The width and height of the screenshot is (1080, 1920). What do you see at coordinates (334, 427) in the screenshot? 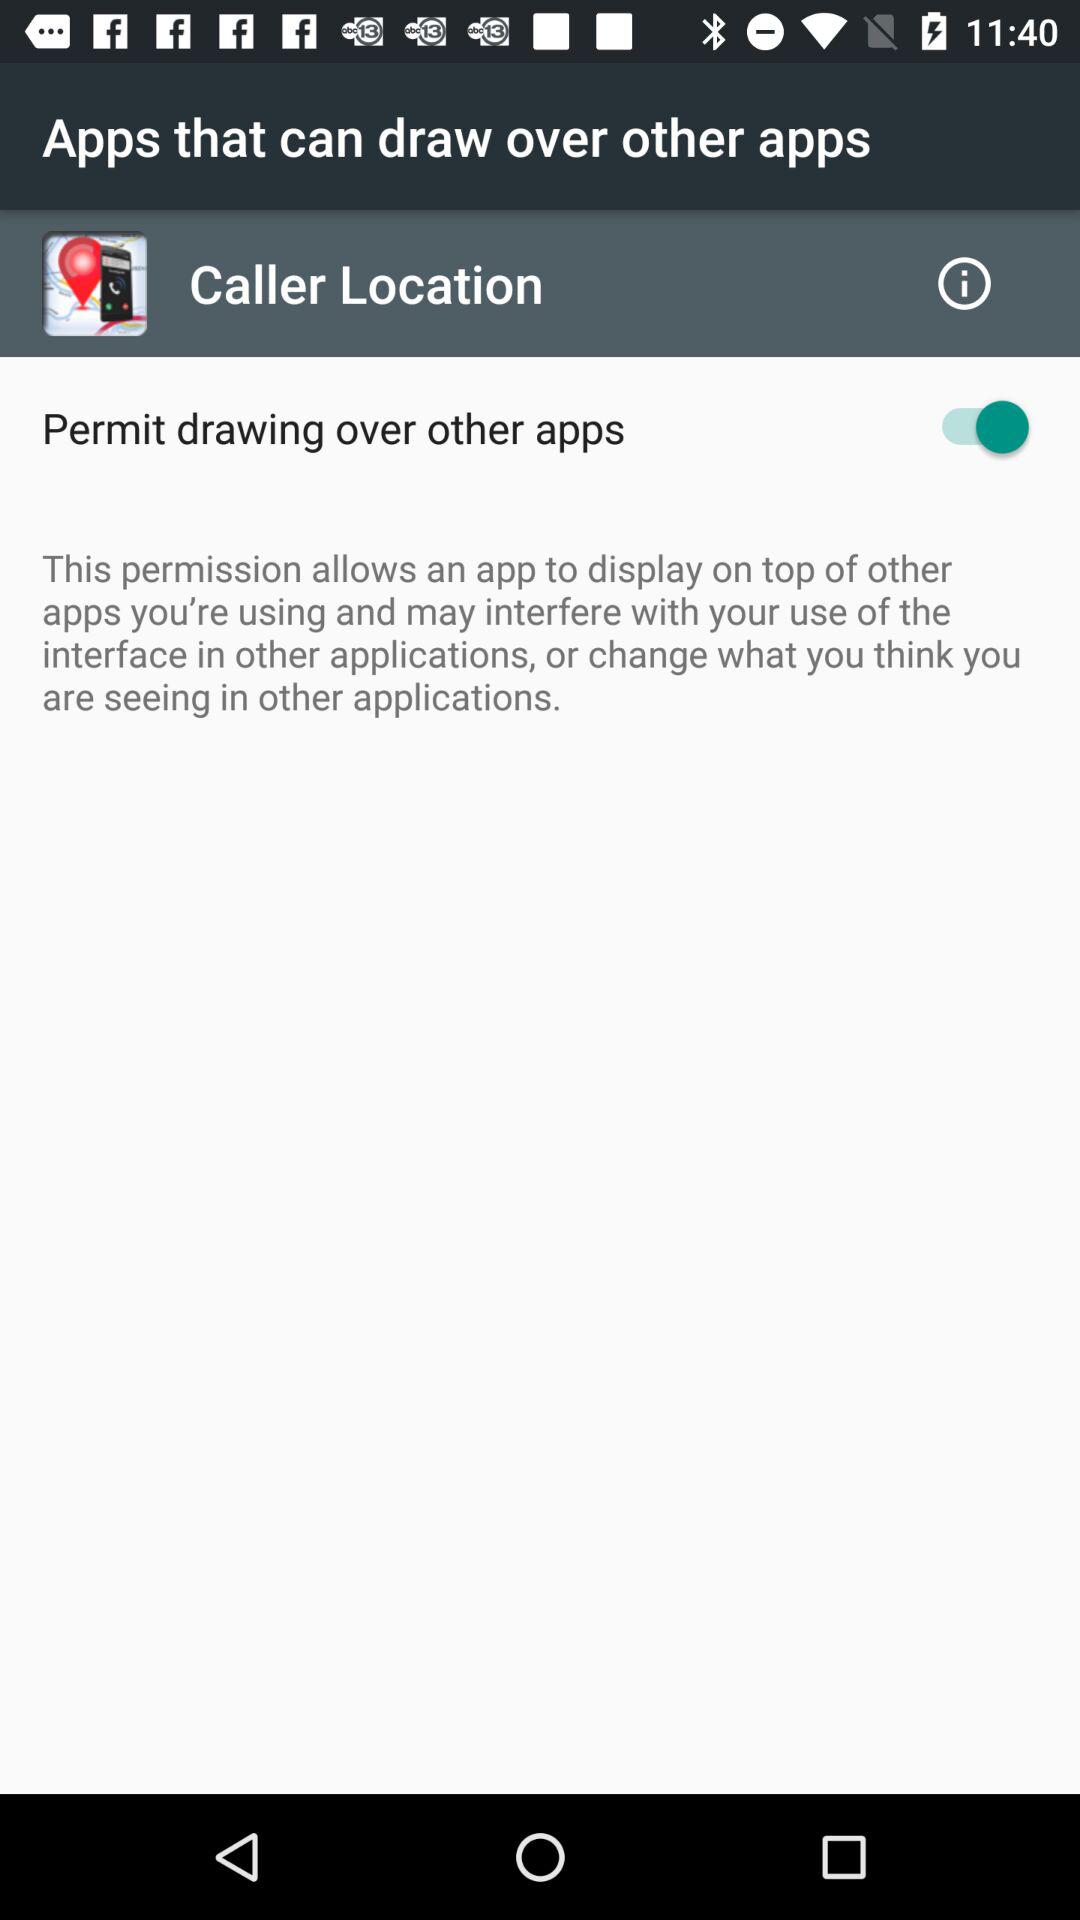
I see `click item above this permission allows` at bounding box center [334, 427].